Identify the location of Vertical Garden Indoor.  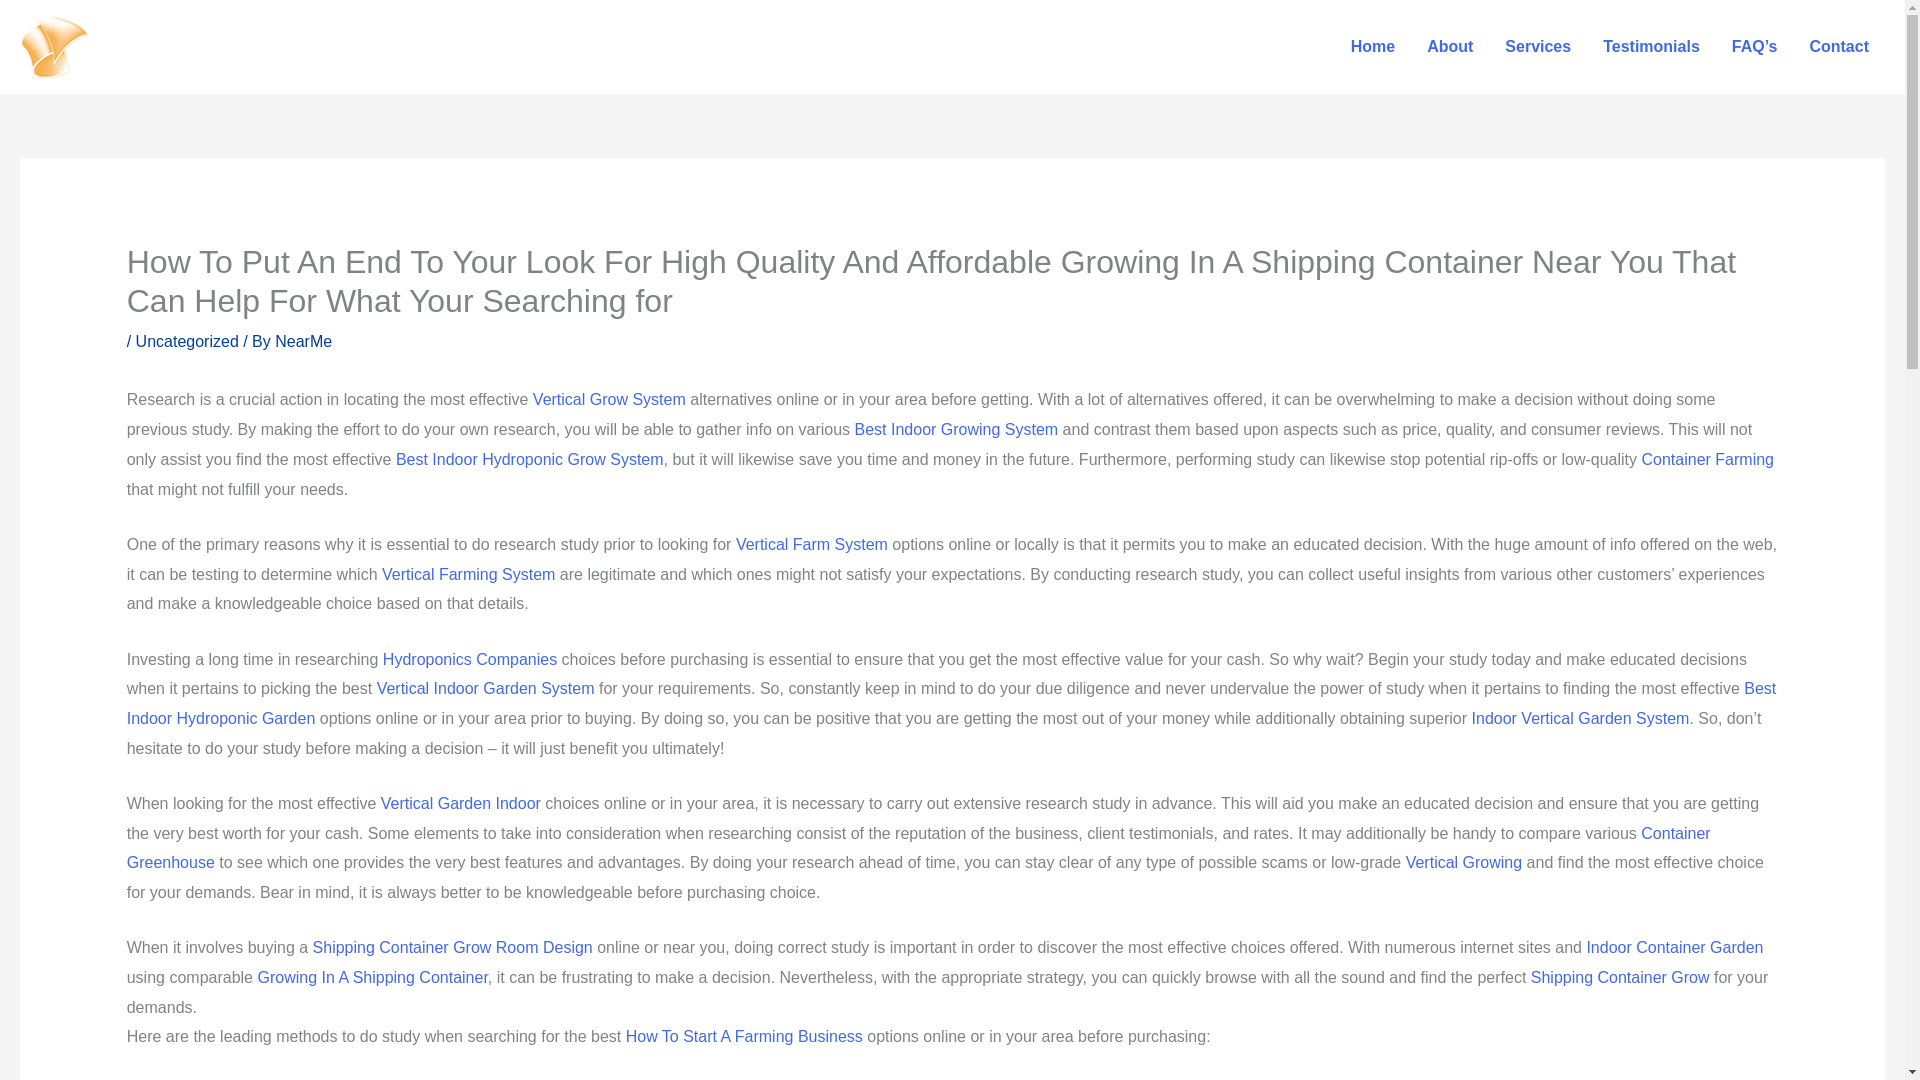
(460, 803).